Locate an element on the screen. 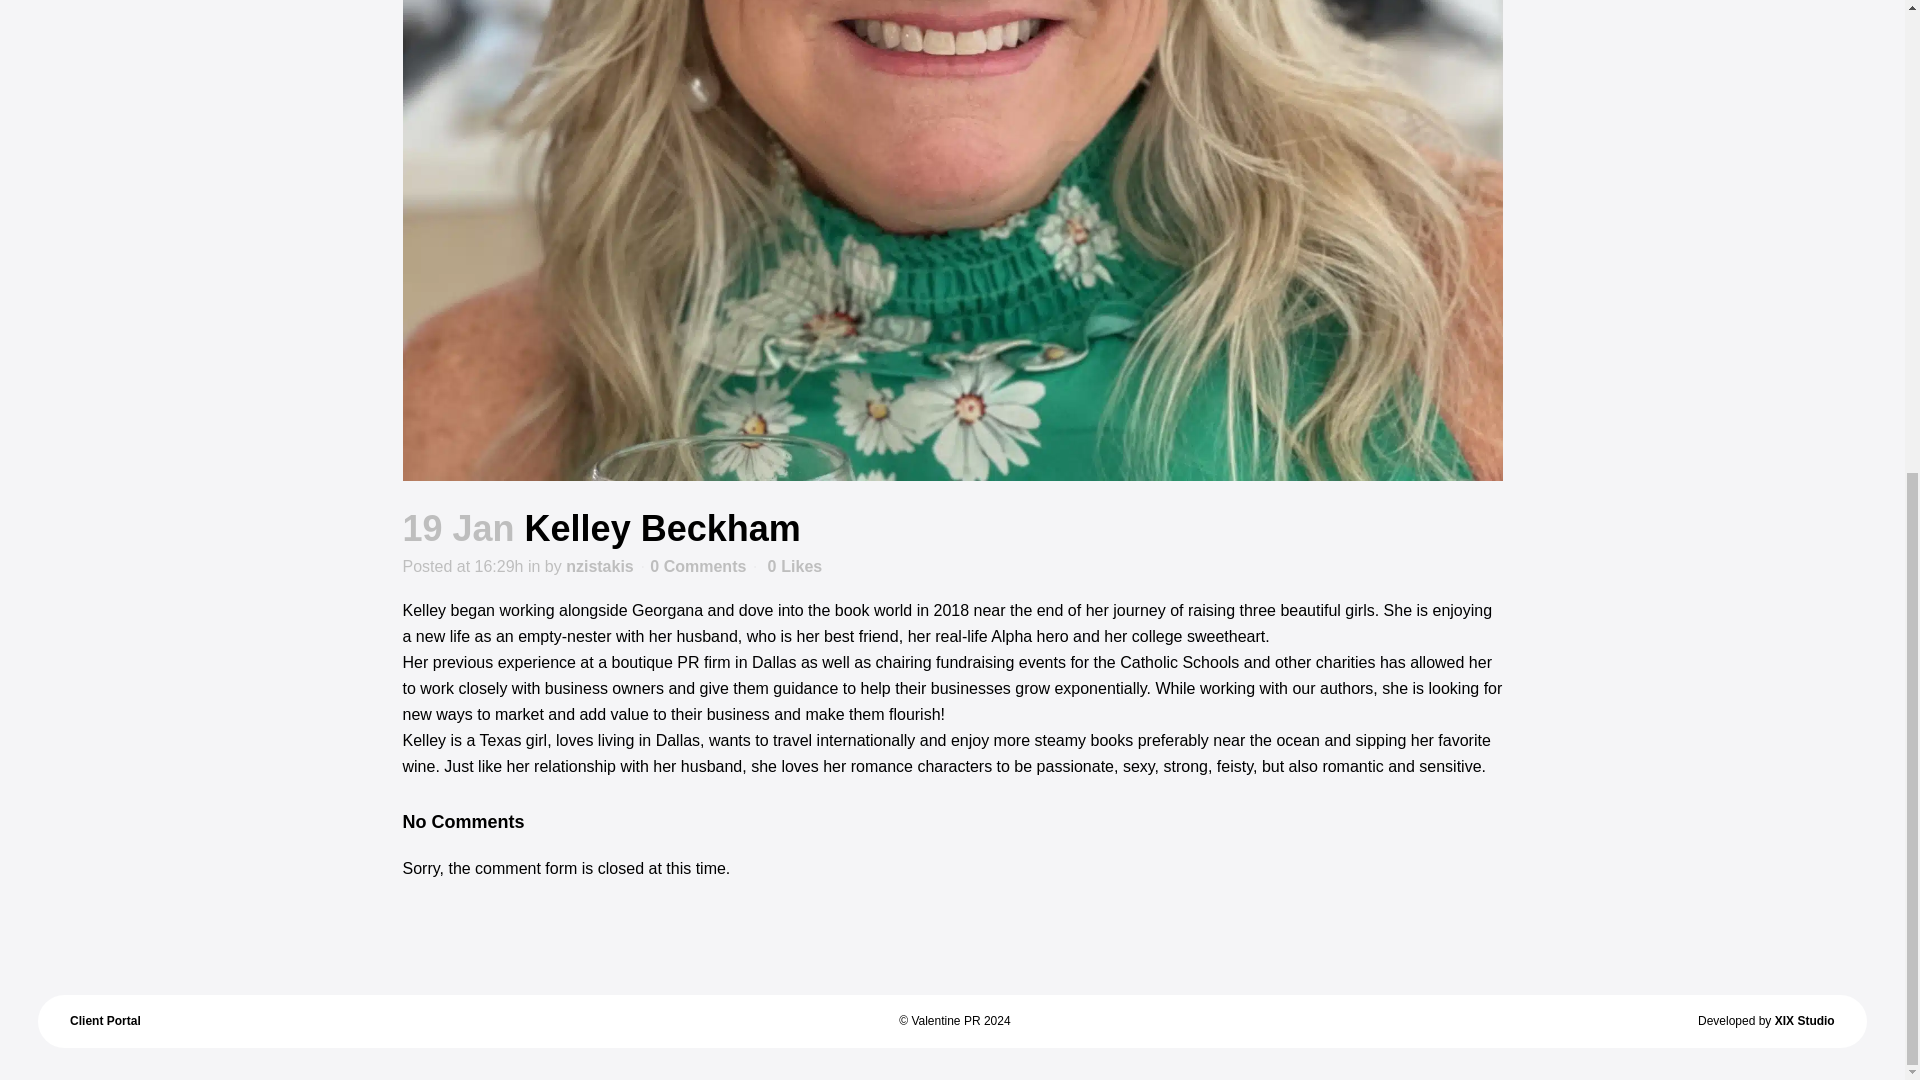 This screenshot has width=1920, height=1080. 0 Comments is located at coordinates (698, 566).